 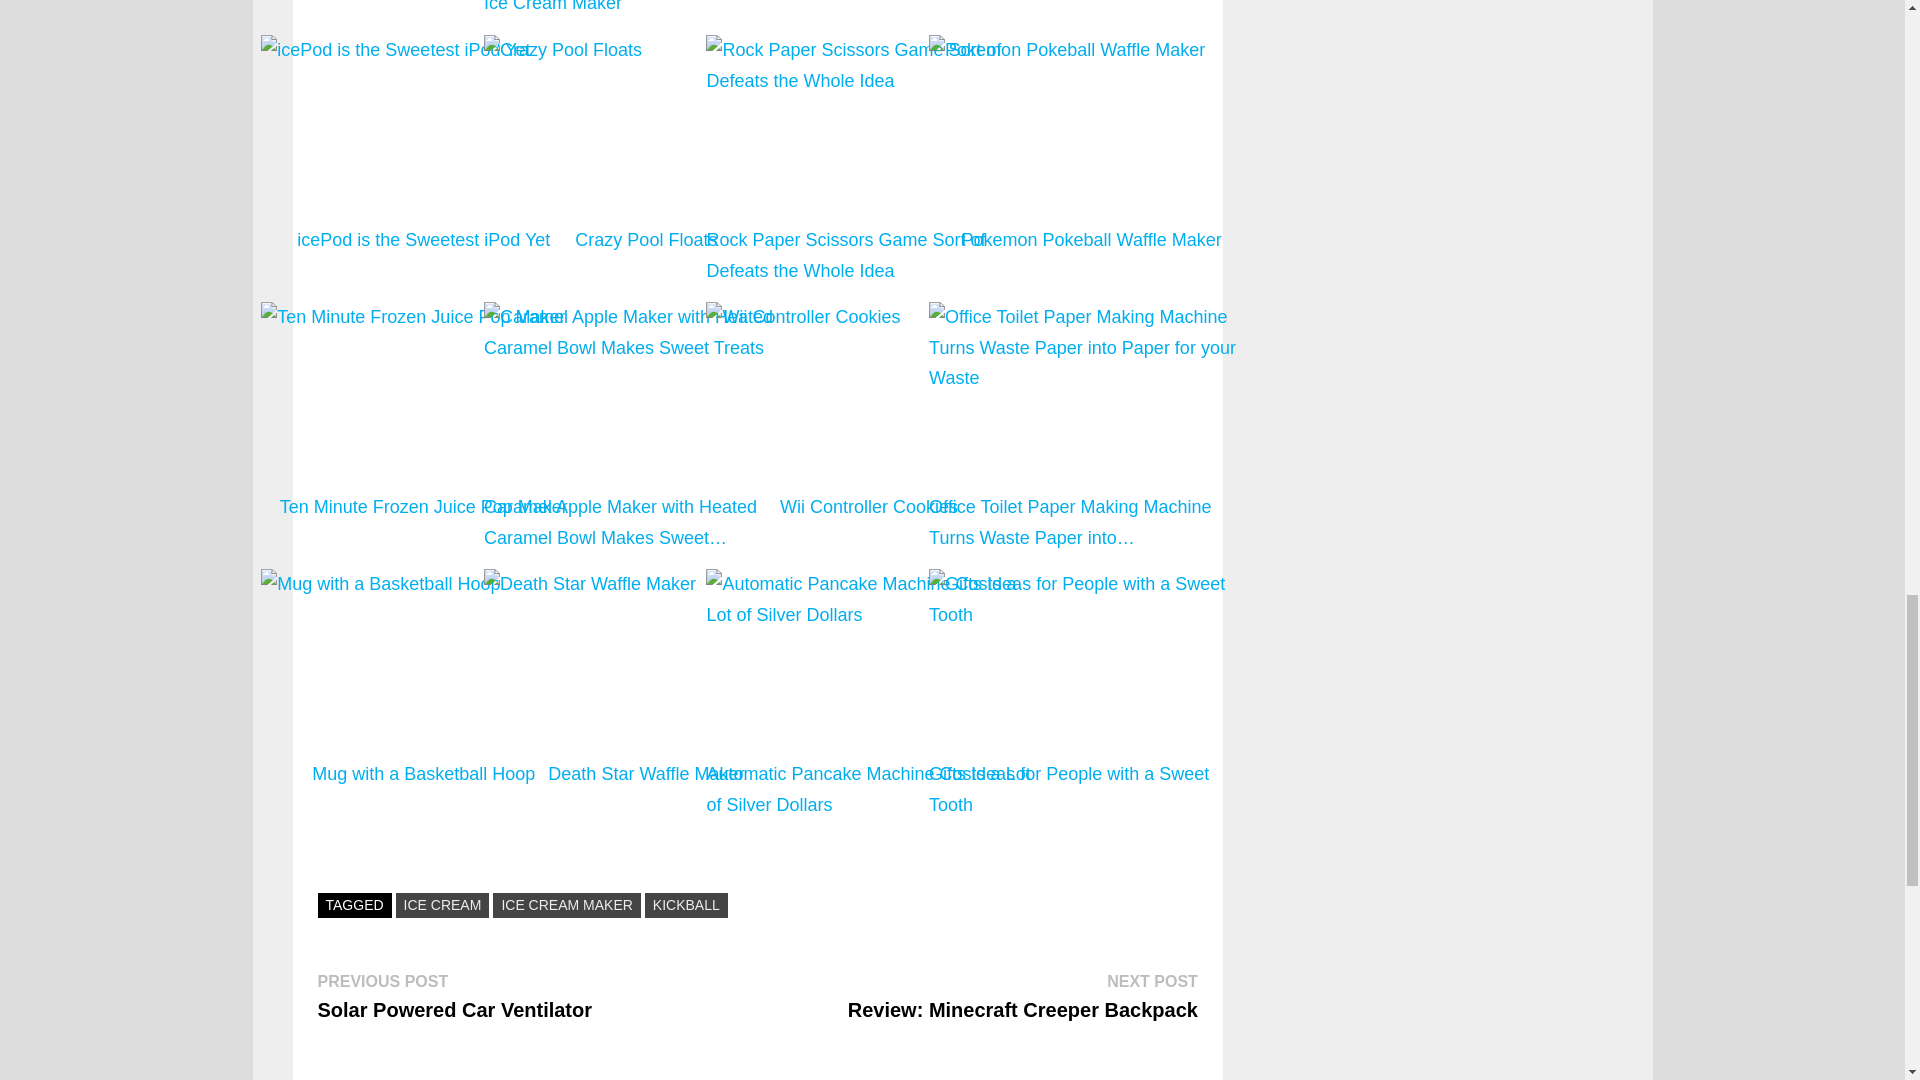 I want to click on Ten Minute Frozen Juice Pop Maker, so click(x=423, y=317).